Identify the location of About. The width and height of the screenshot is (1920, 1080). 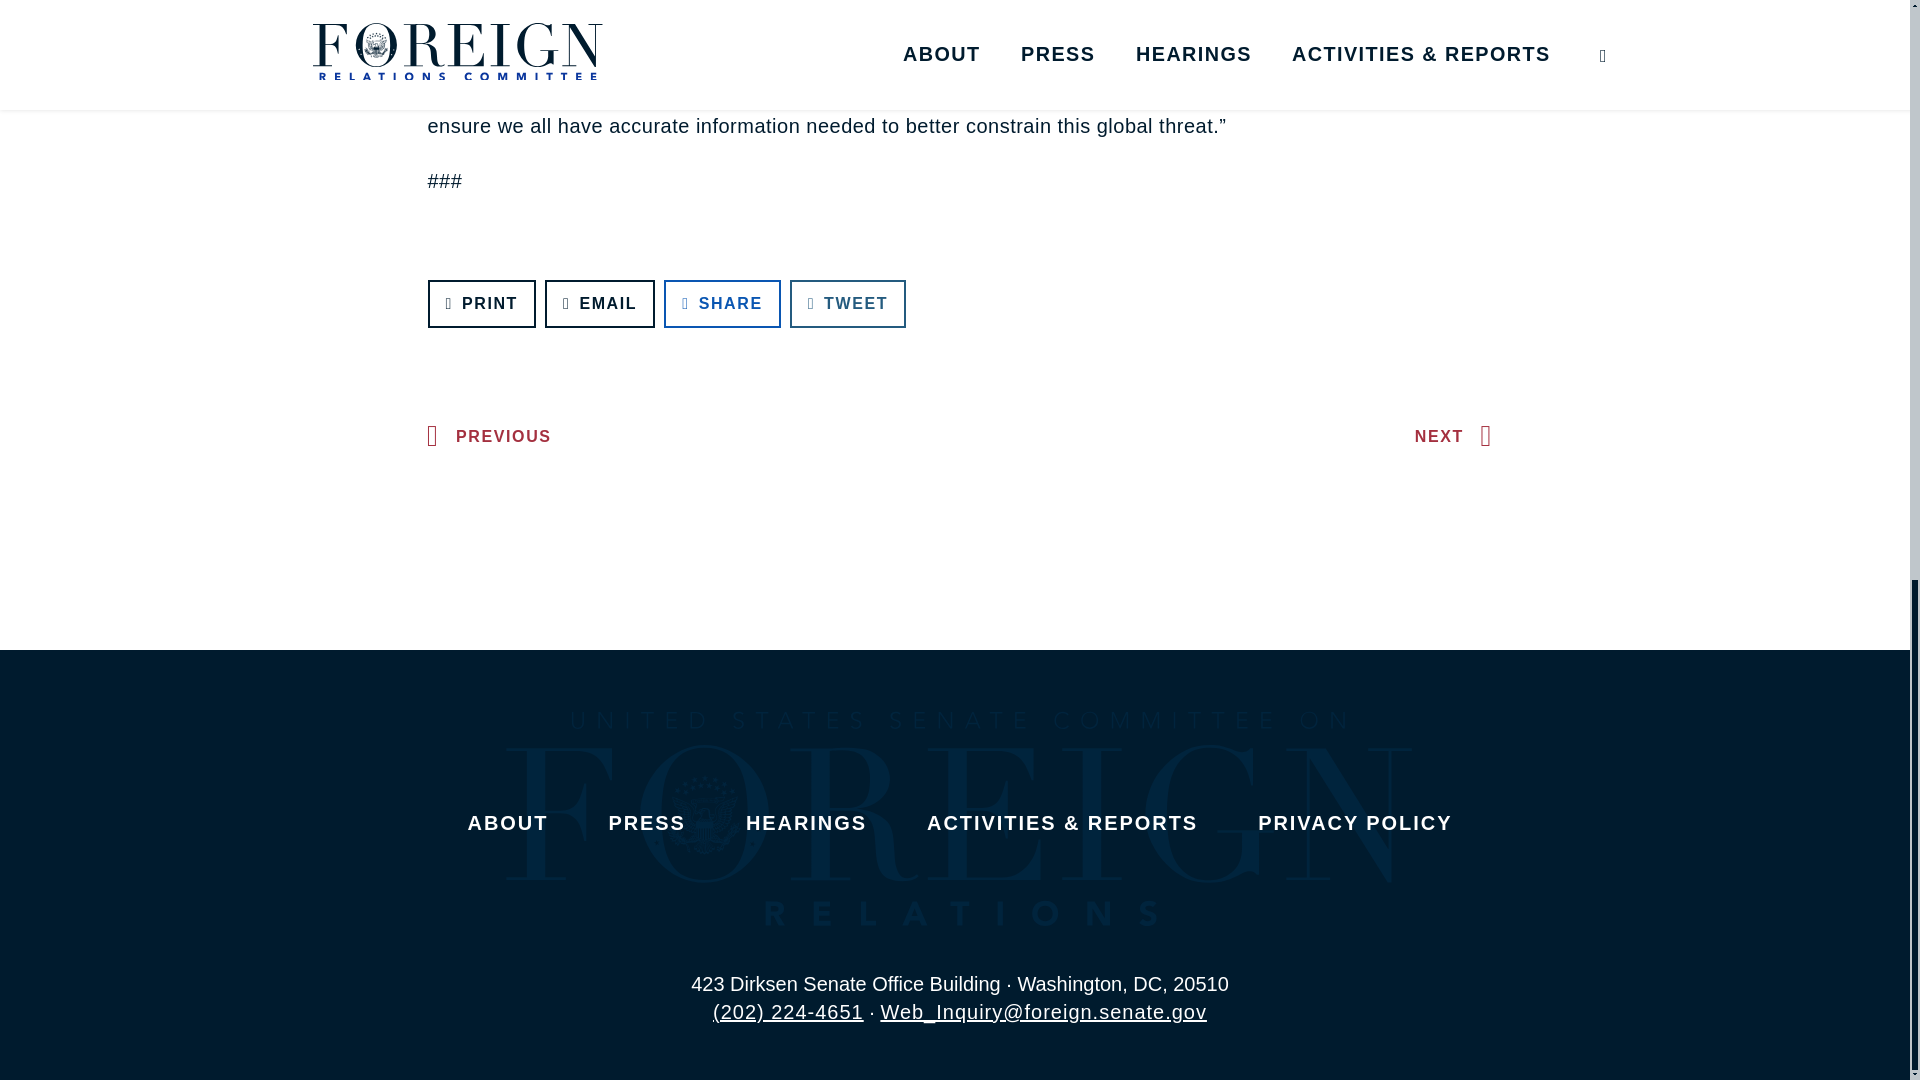
(508, 822).